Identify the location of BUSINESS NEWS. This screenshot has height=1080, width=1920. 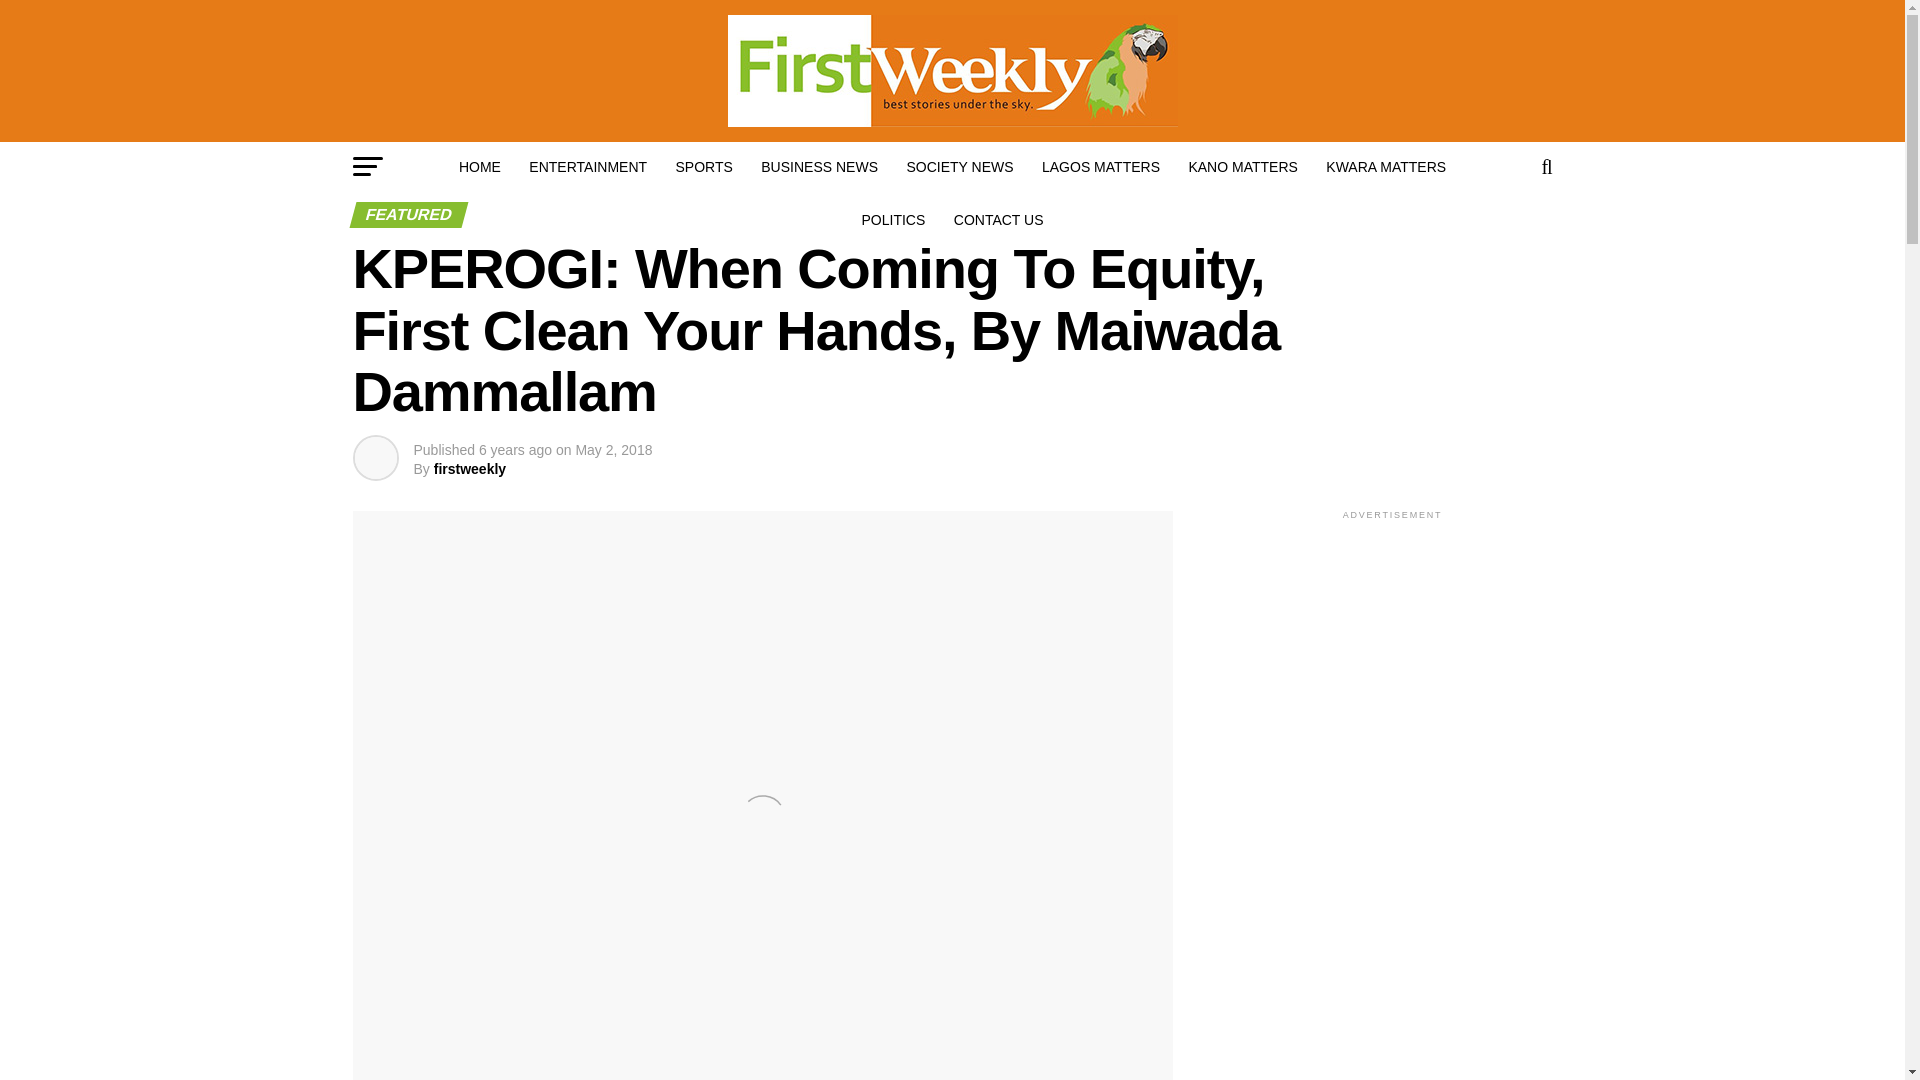
(819, 166).